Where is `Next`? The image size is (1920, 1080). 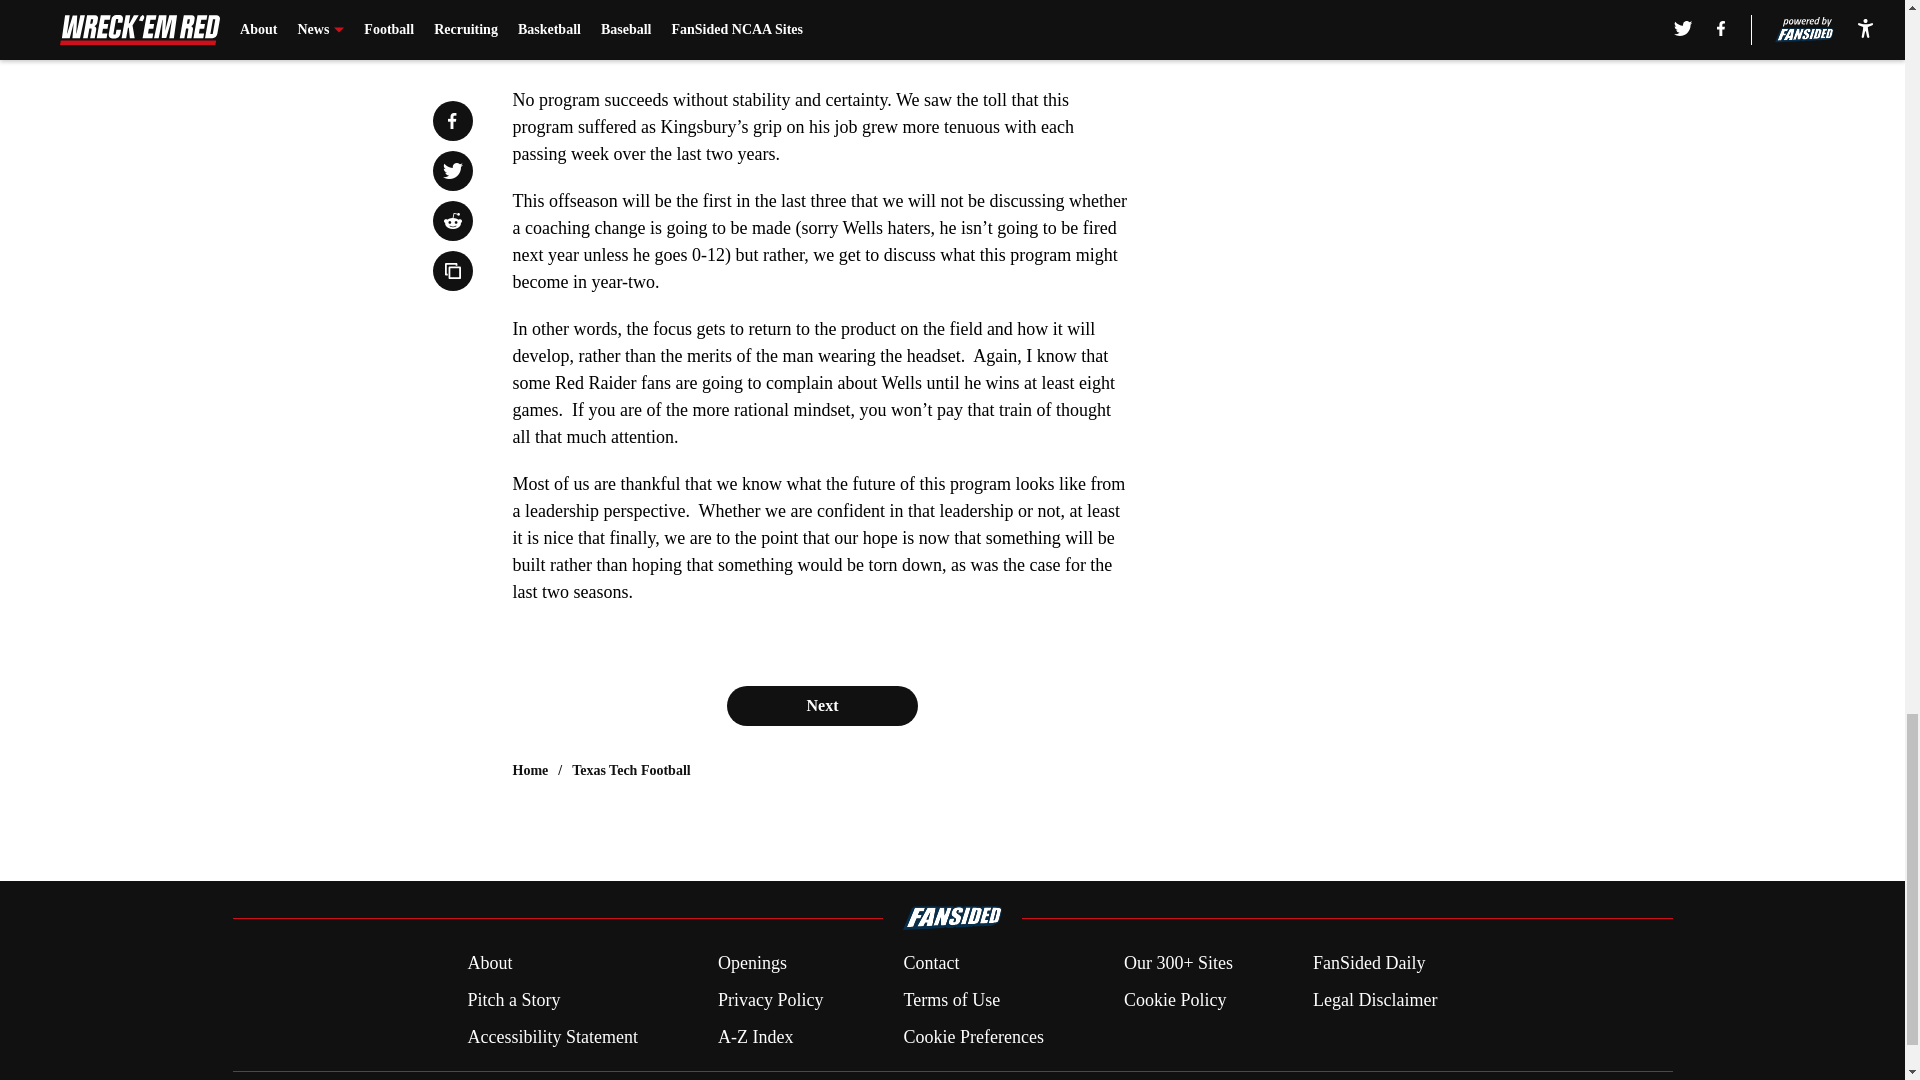 Next is located at coordinates (821, 705).